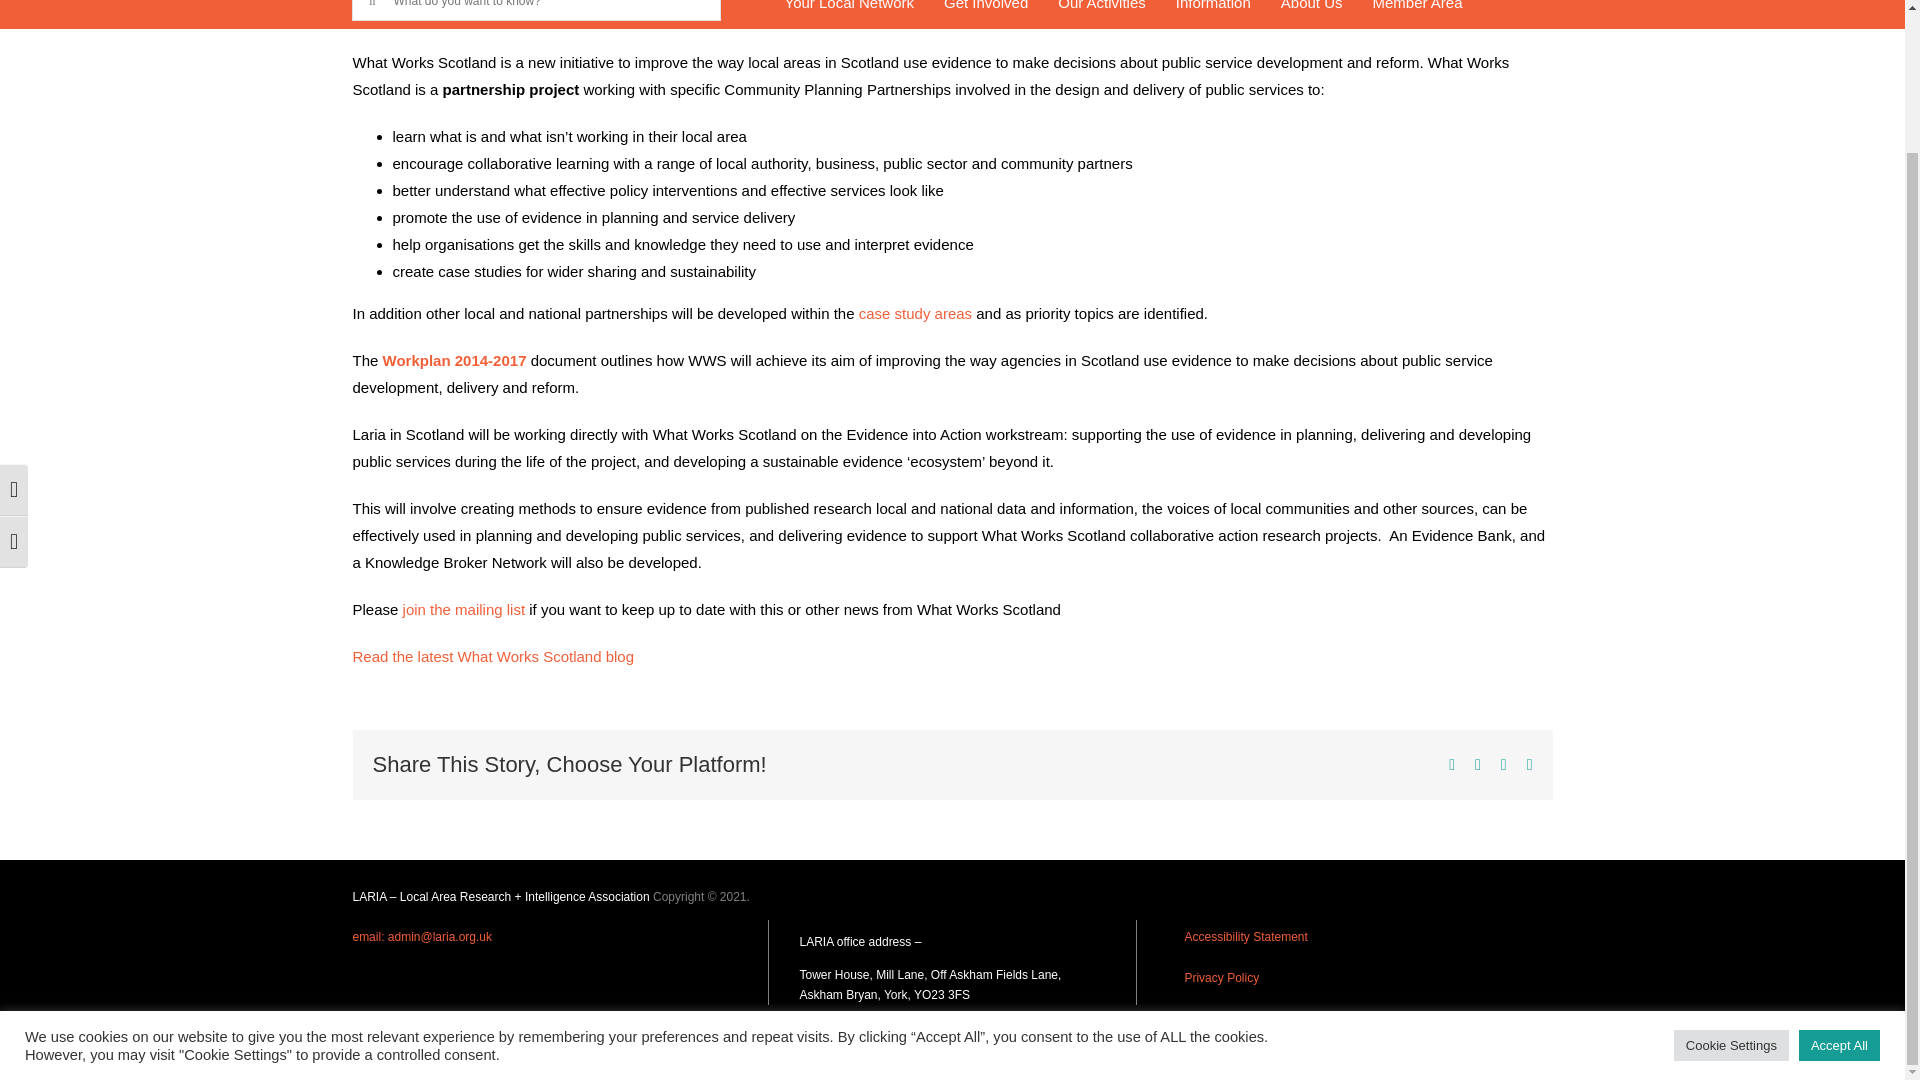  I want to click on About Us, so click(1311, 16).